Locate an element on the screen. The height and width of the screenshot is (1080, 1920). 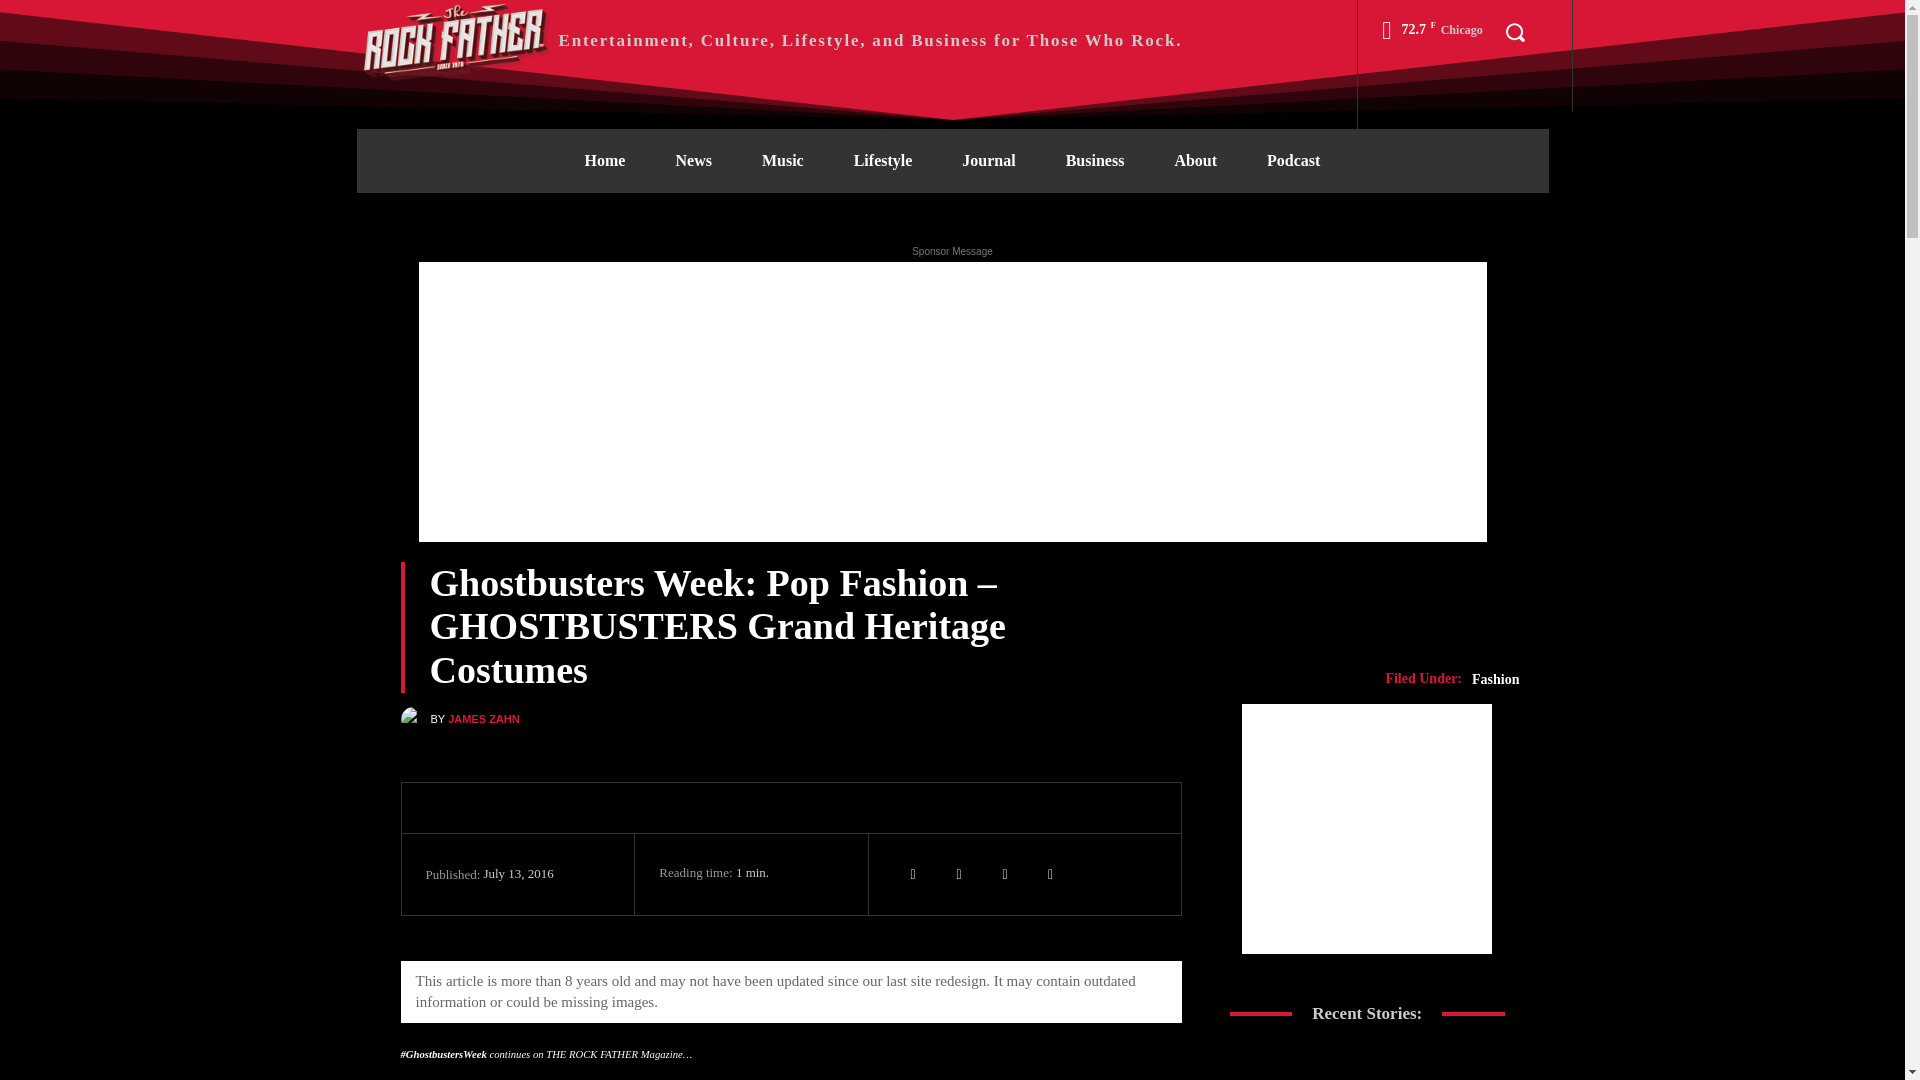
Facebook is located at coordinates (1004, 874).